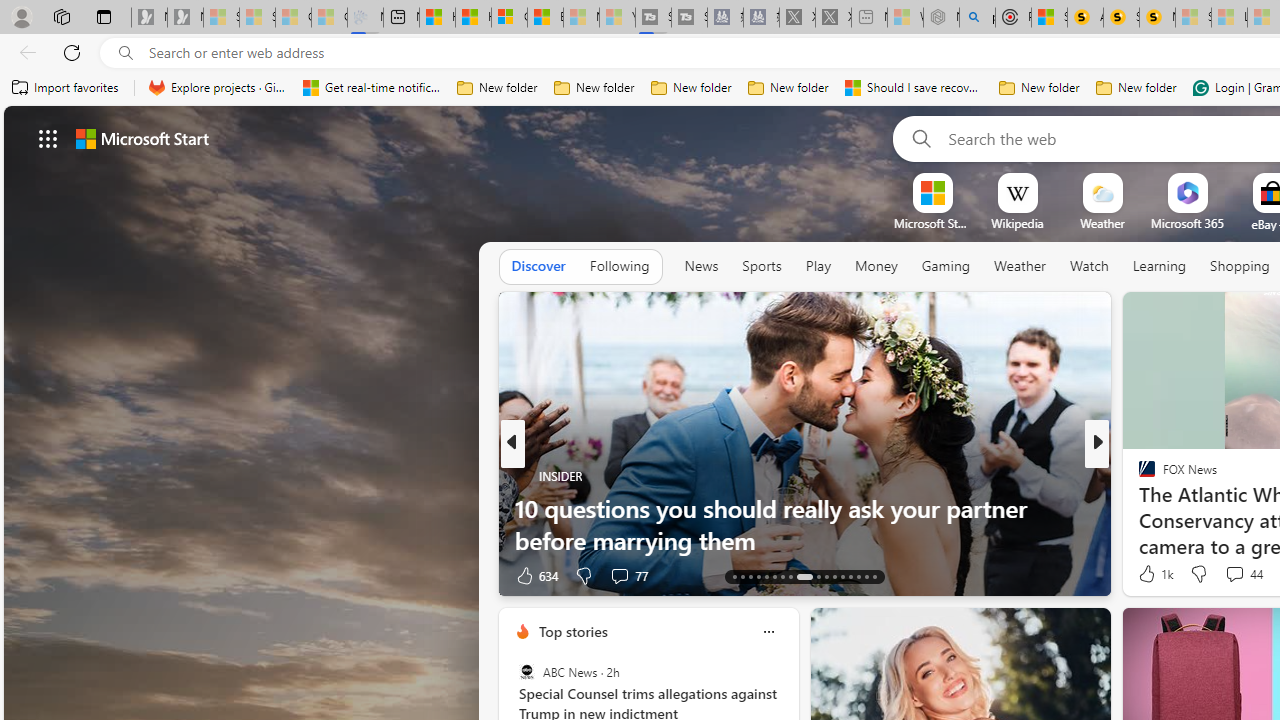 The height and width of the screenshot is (720, 1280). I want to click on USA TODAY, so click(1138, 476).